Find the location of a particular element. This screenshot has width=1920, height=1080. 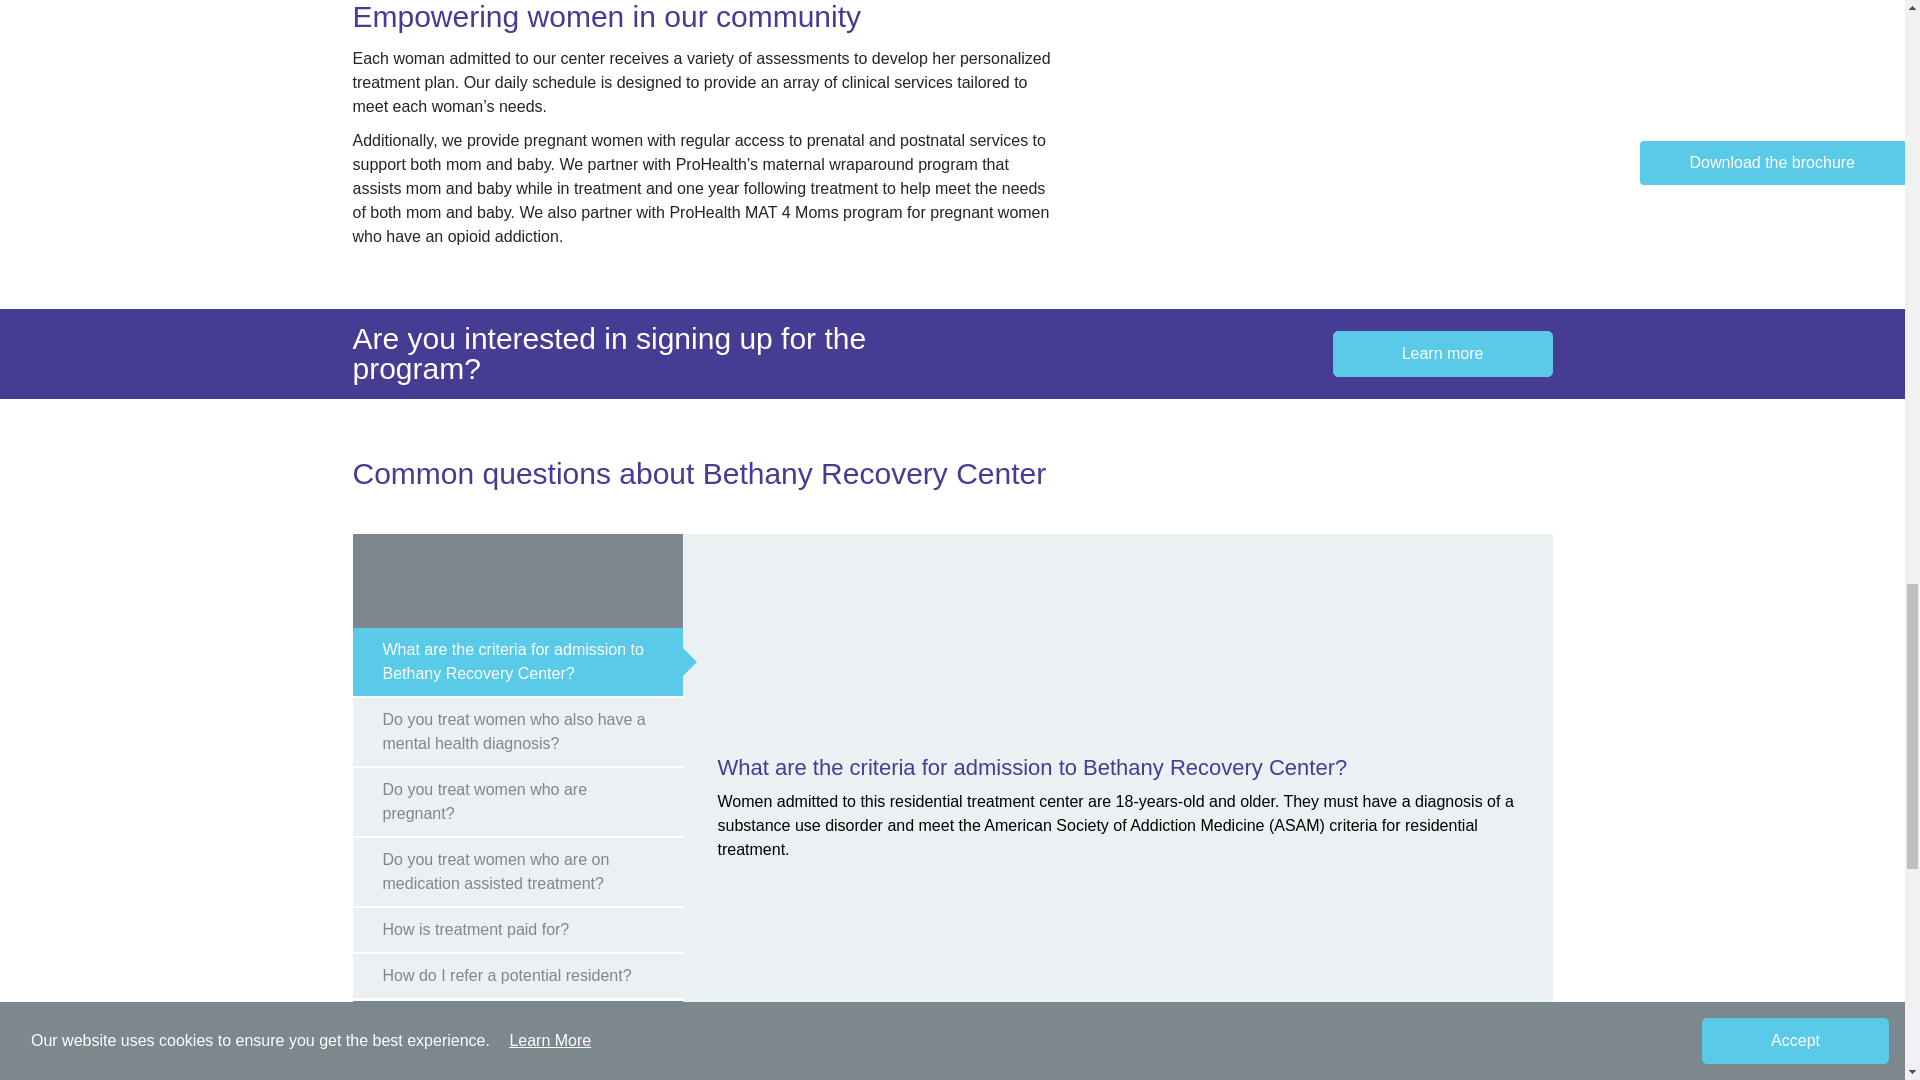

Learn more is located at coordinates (1442, 353).